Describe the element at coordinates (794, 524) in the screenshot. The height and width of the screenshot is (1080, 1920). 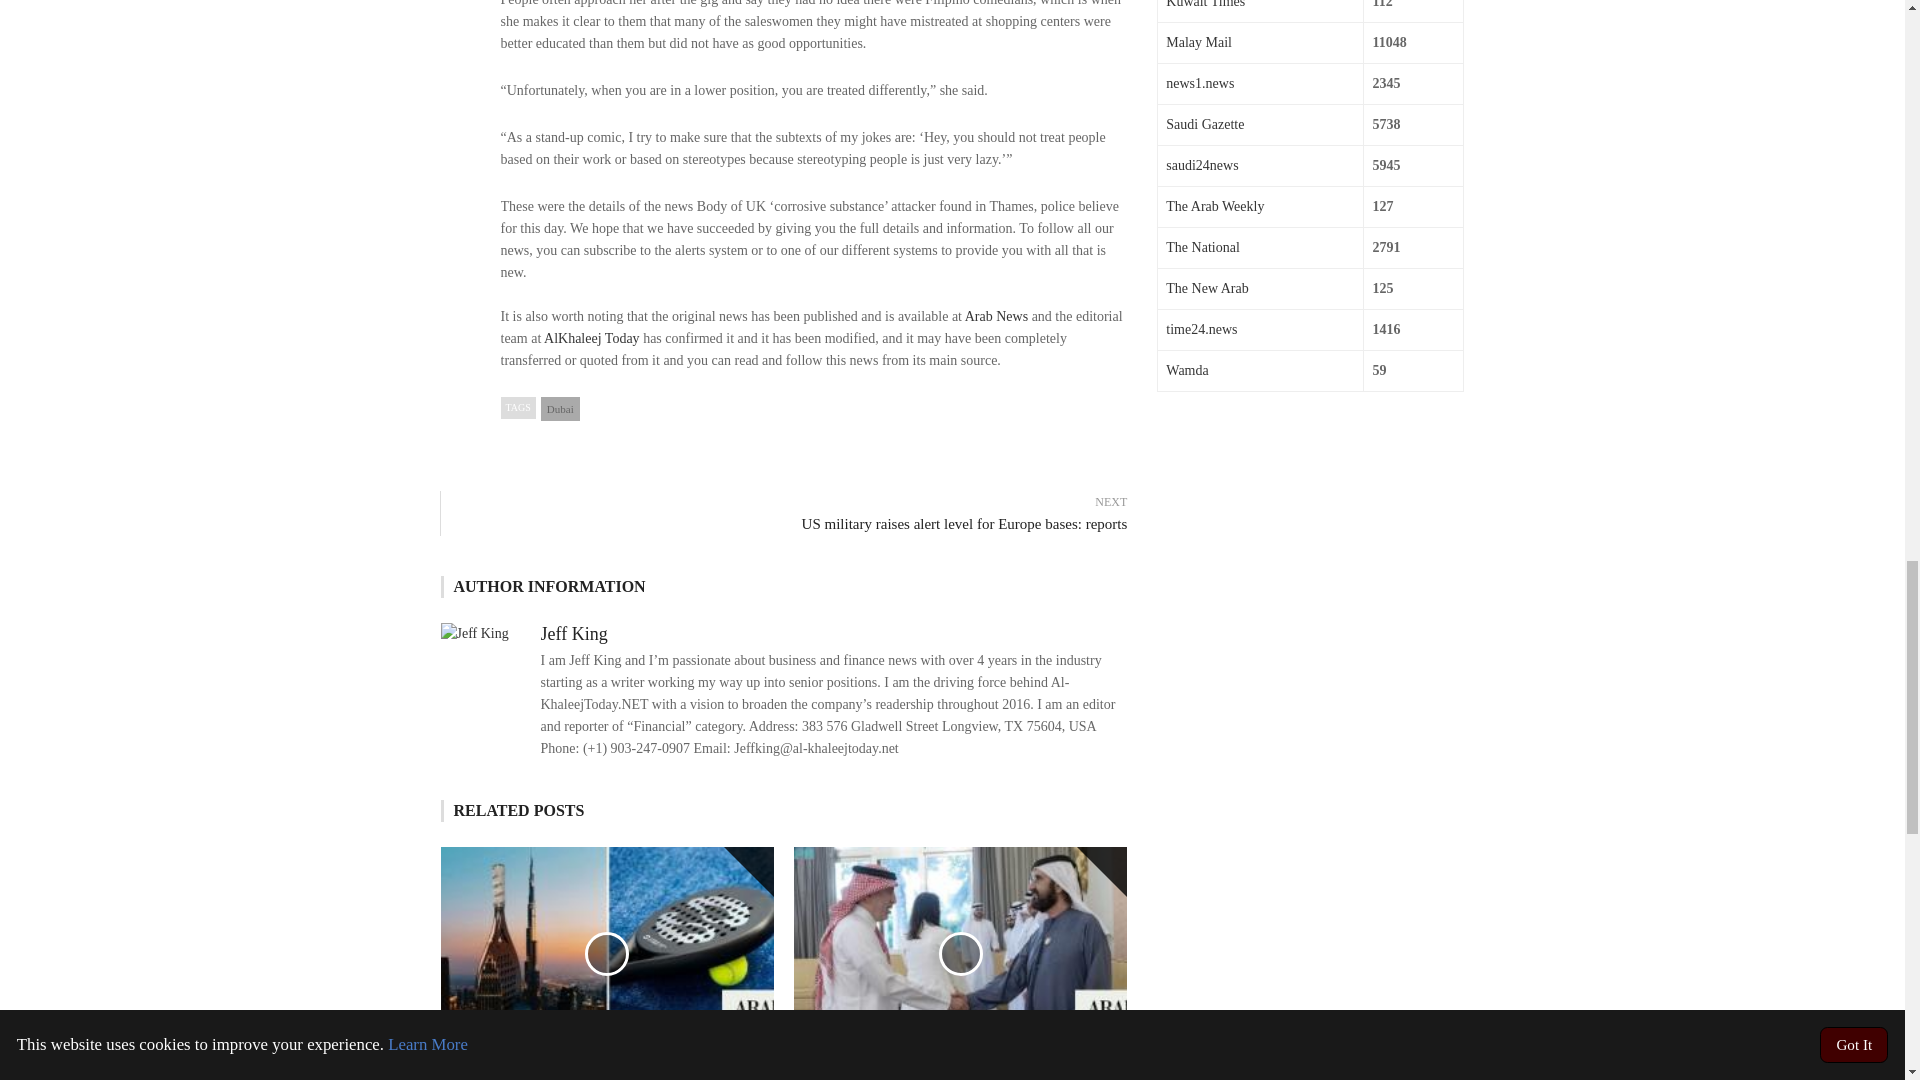
I see `US military raises alert level for Europe bases: reports` at that location.